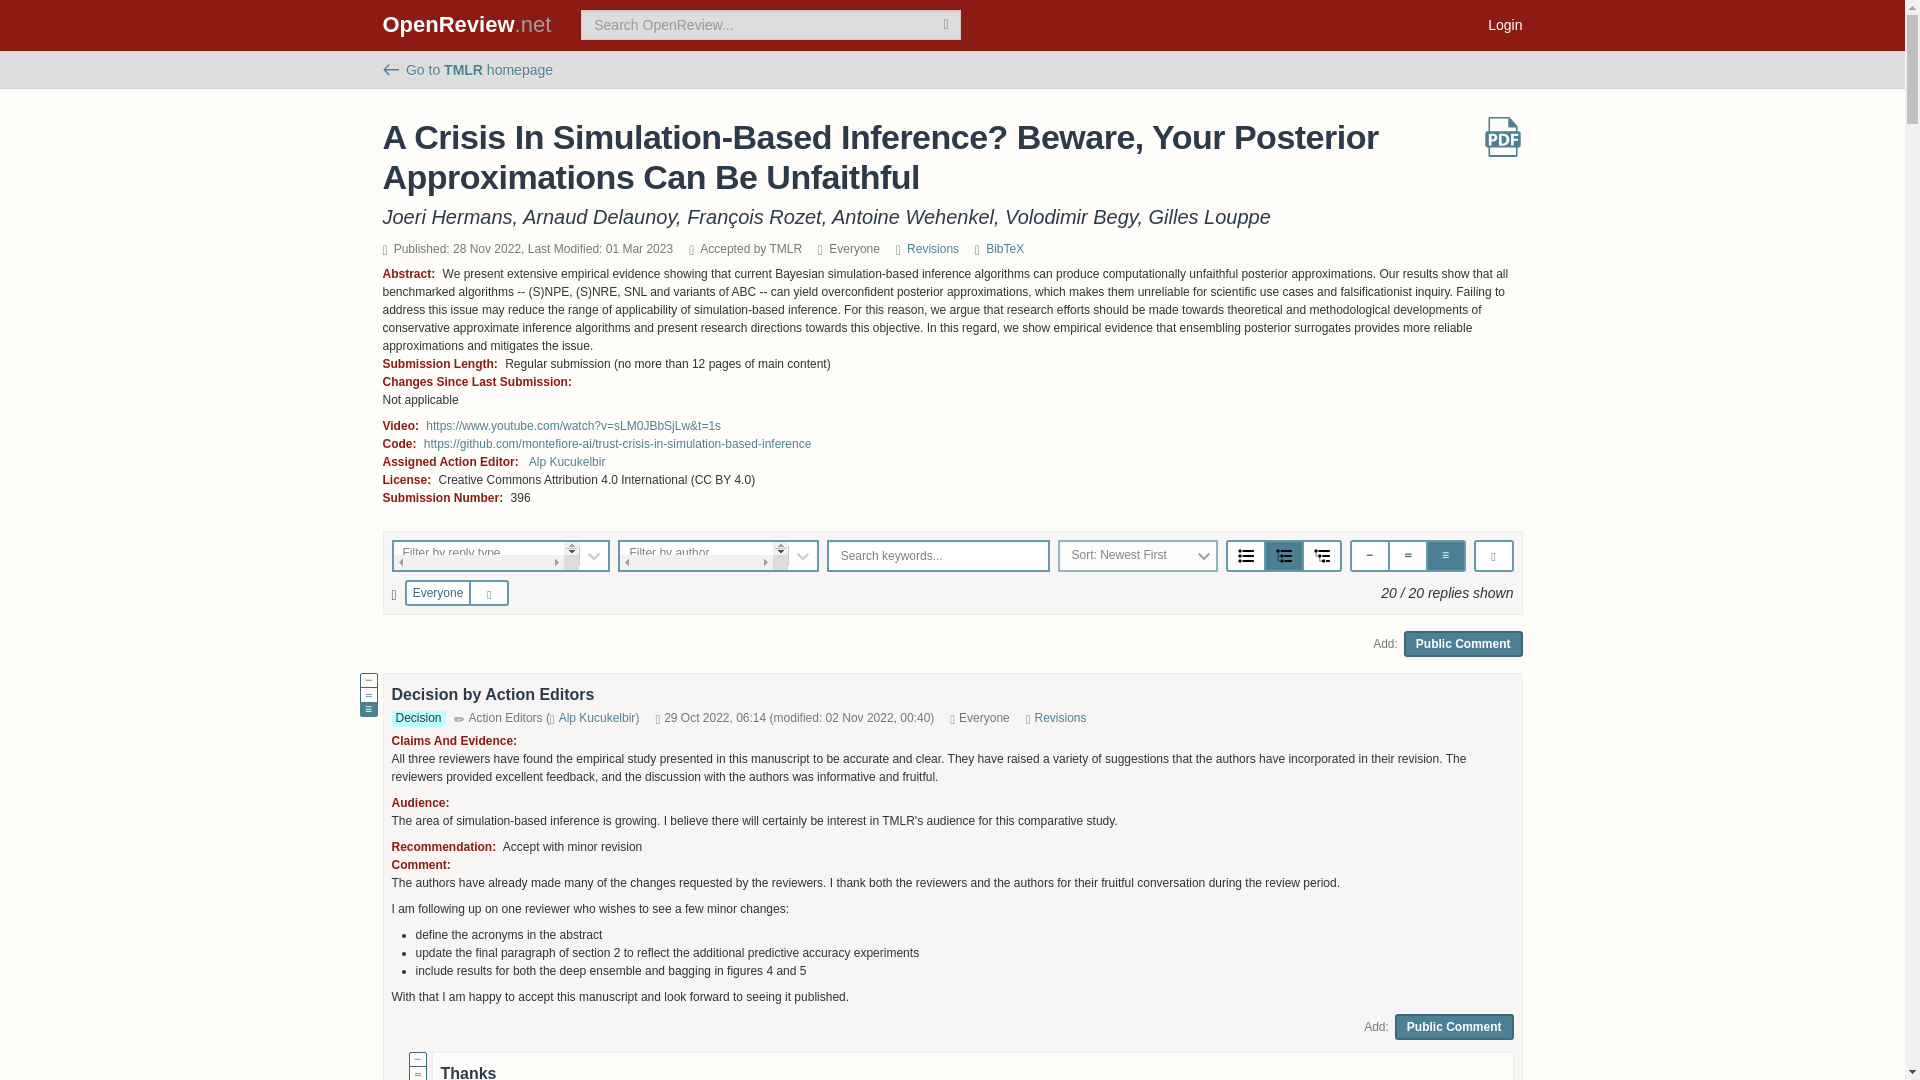 This screenshot has height=1080, width=1920. I want to click on Venue Homepage, so click(467, 69).